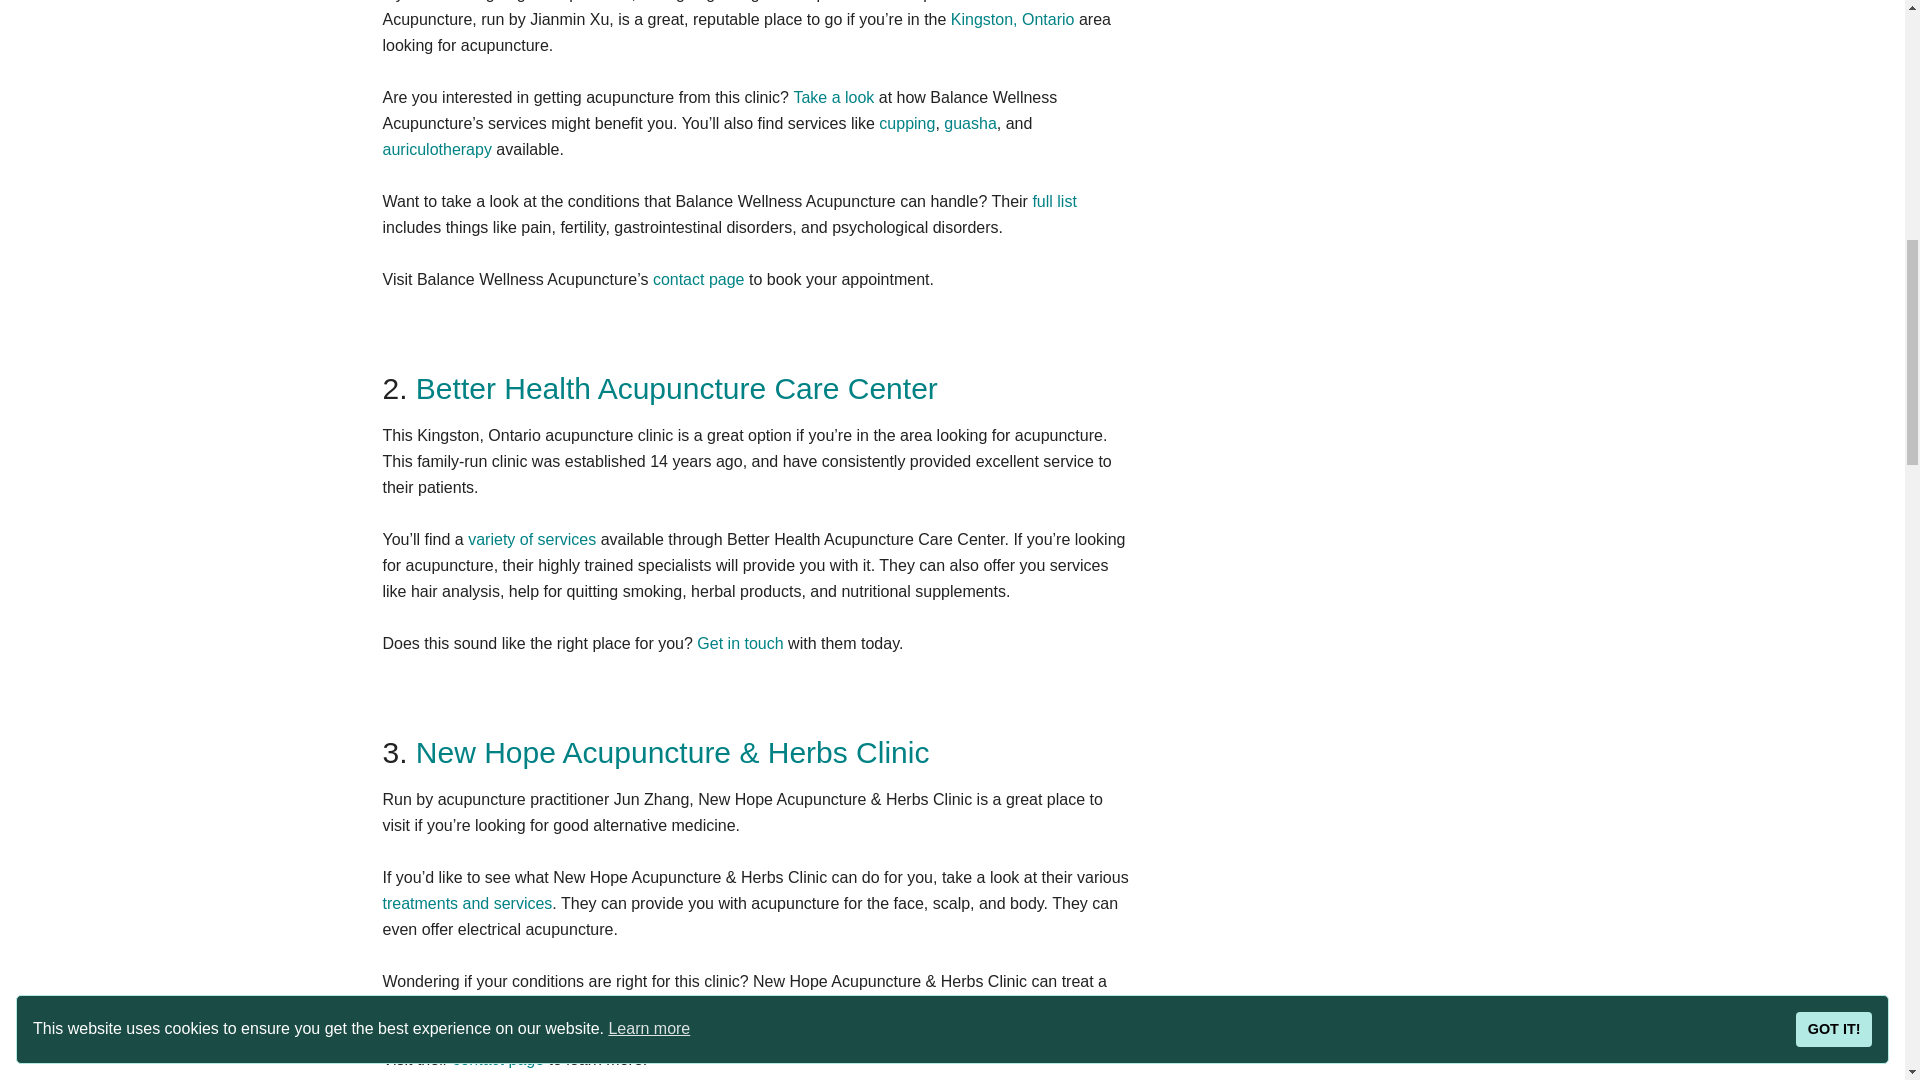 Image resolution: width=1920 pixels, height=1080 pixels. What do you see at coordinates (532, 539) in the screenshot?
I see `variety of services` at bounding box center [532, 539].